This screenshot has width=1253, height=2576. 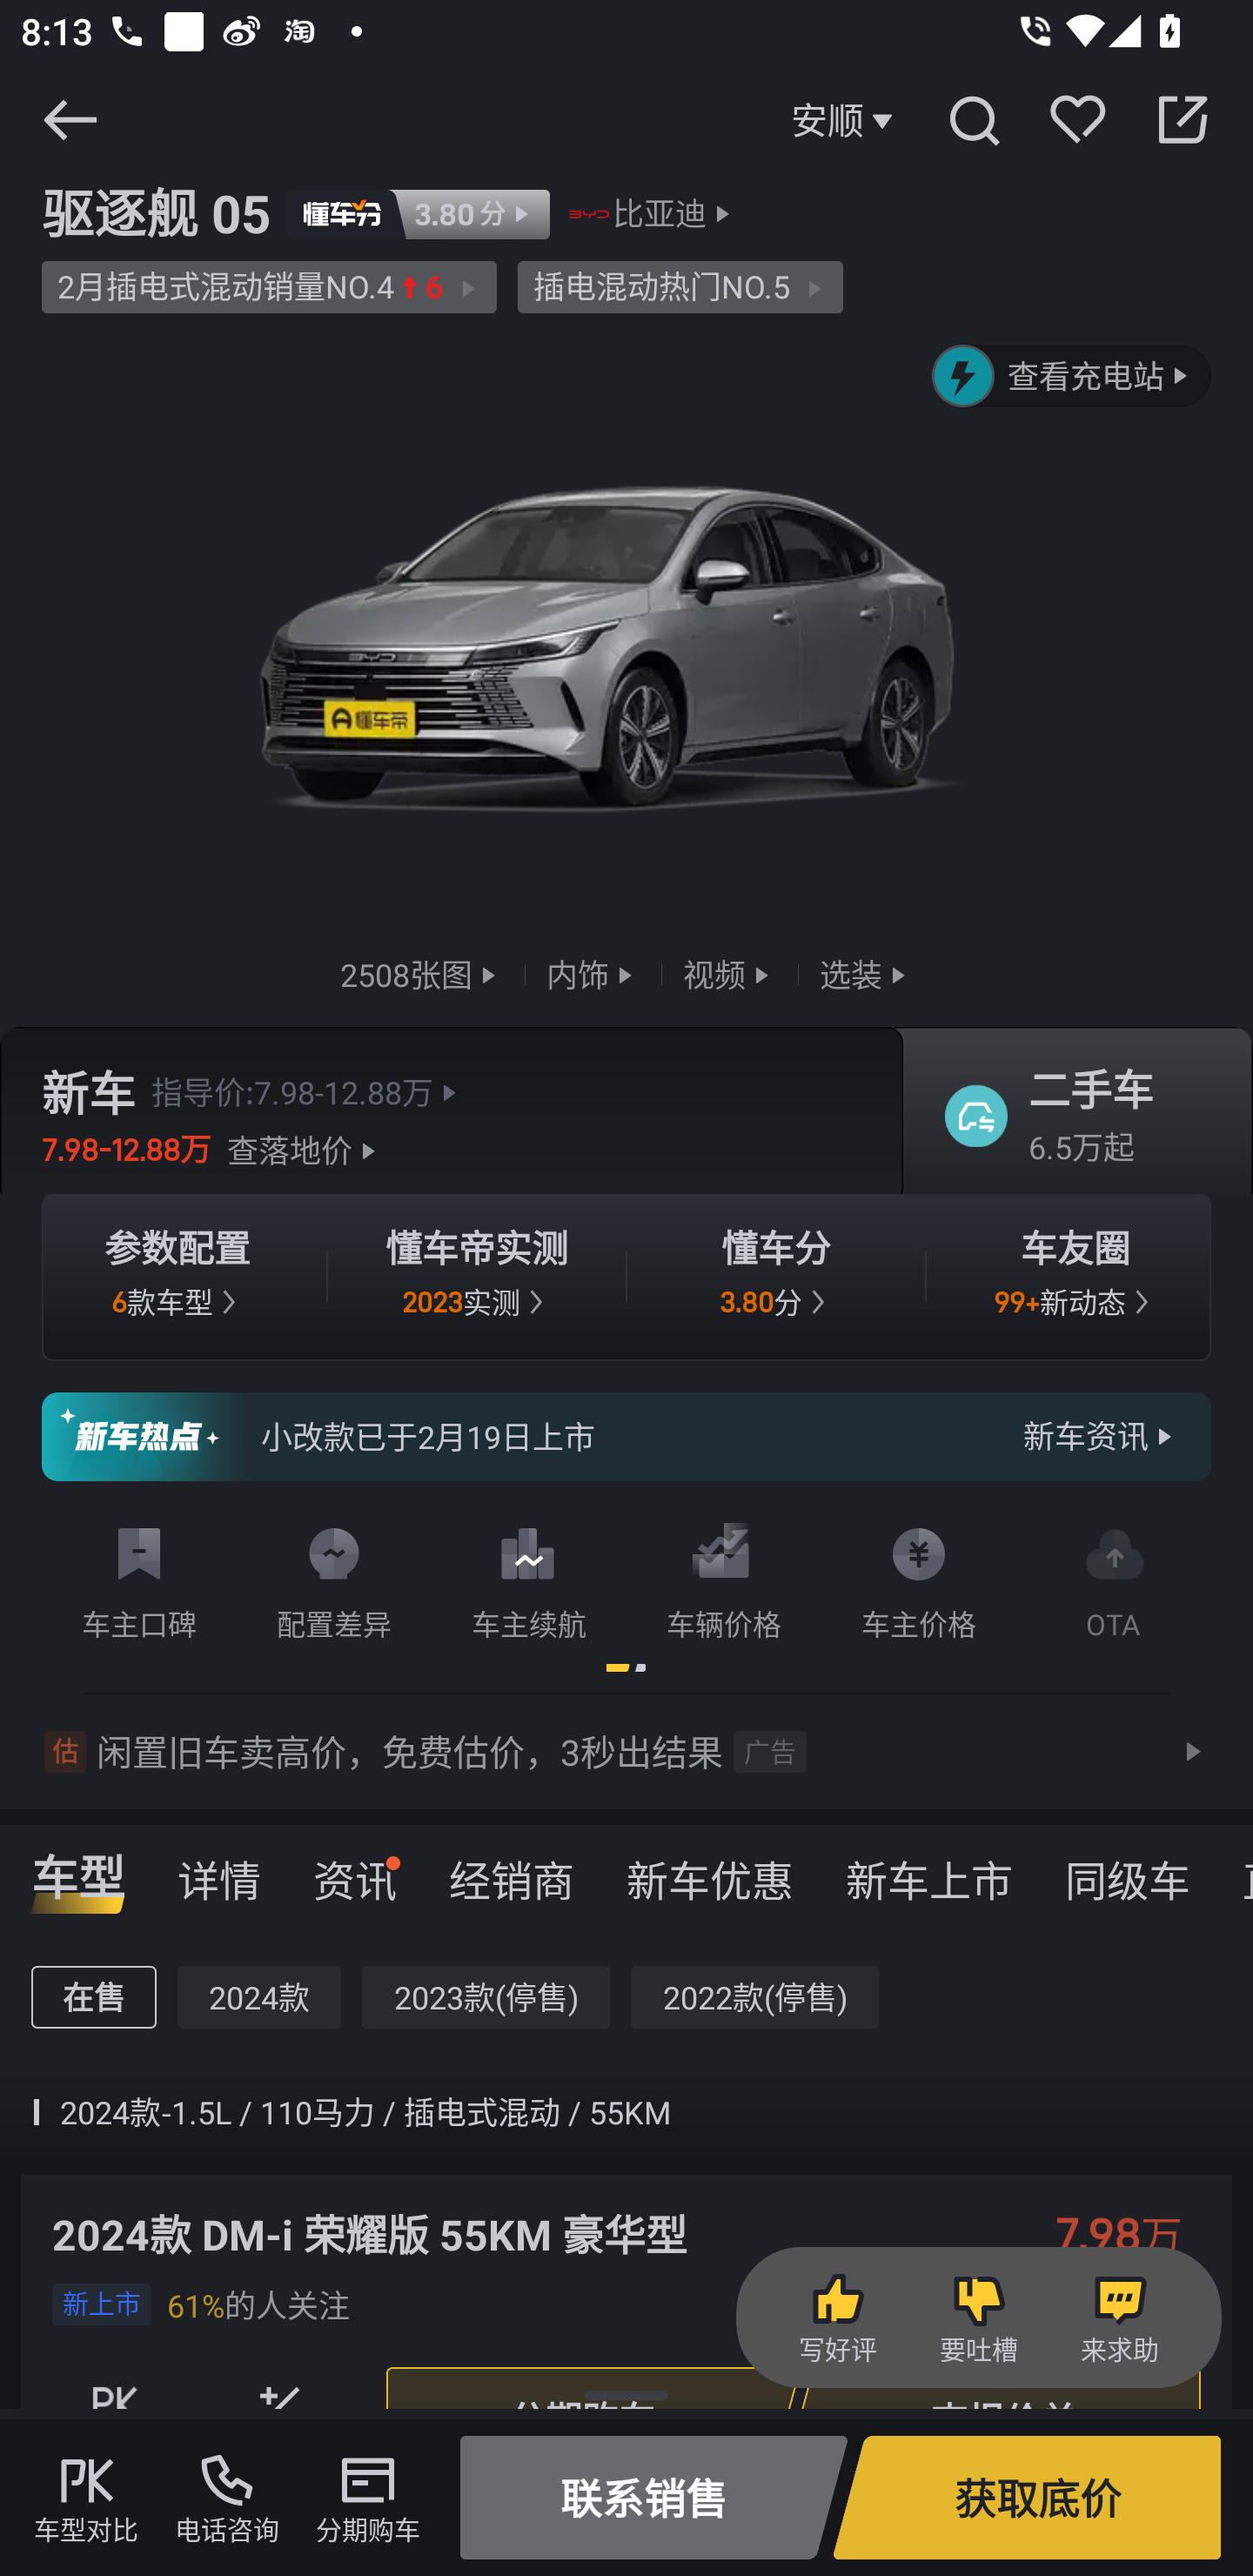 I want to click on 车主价格, so click(x=919, y=1577).